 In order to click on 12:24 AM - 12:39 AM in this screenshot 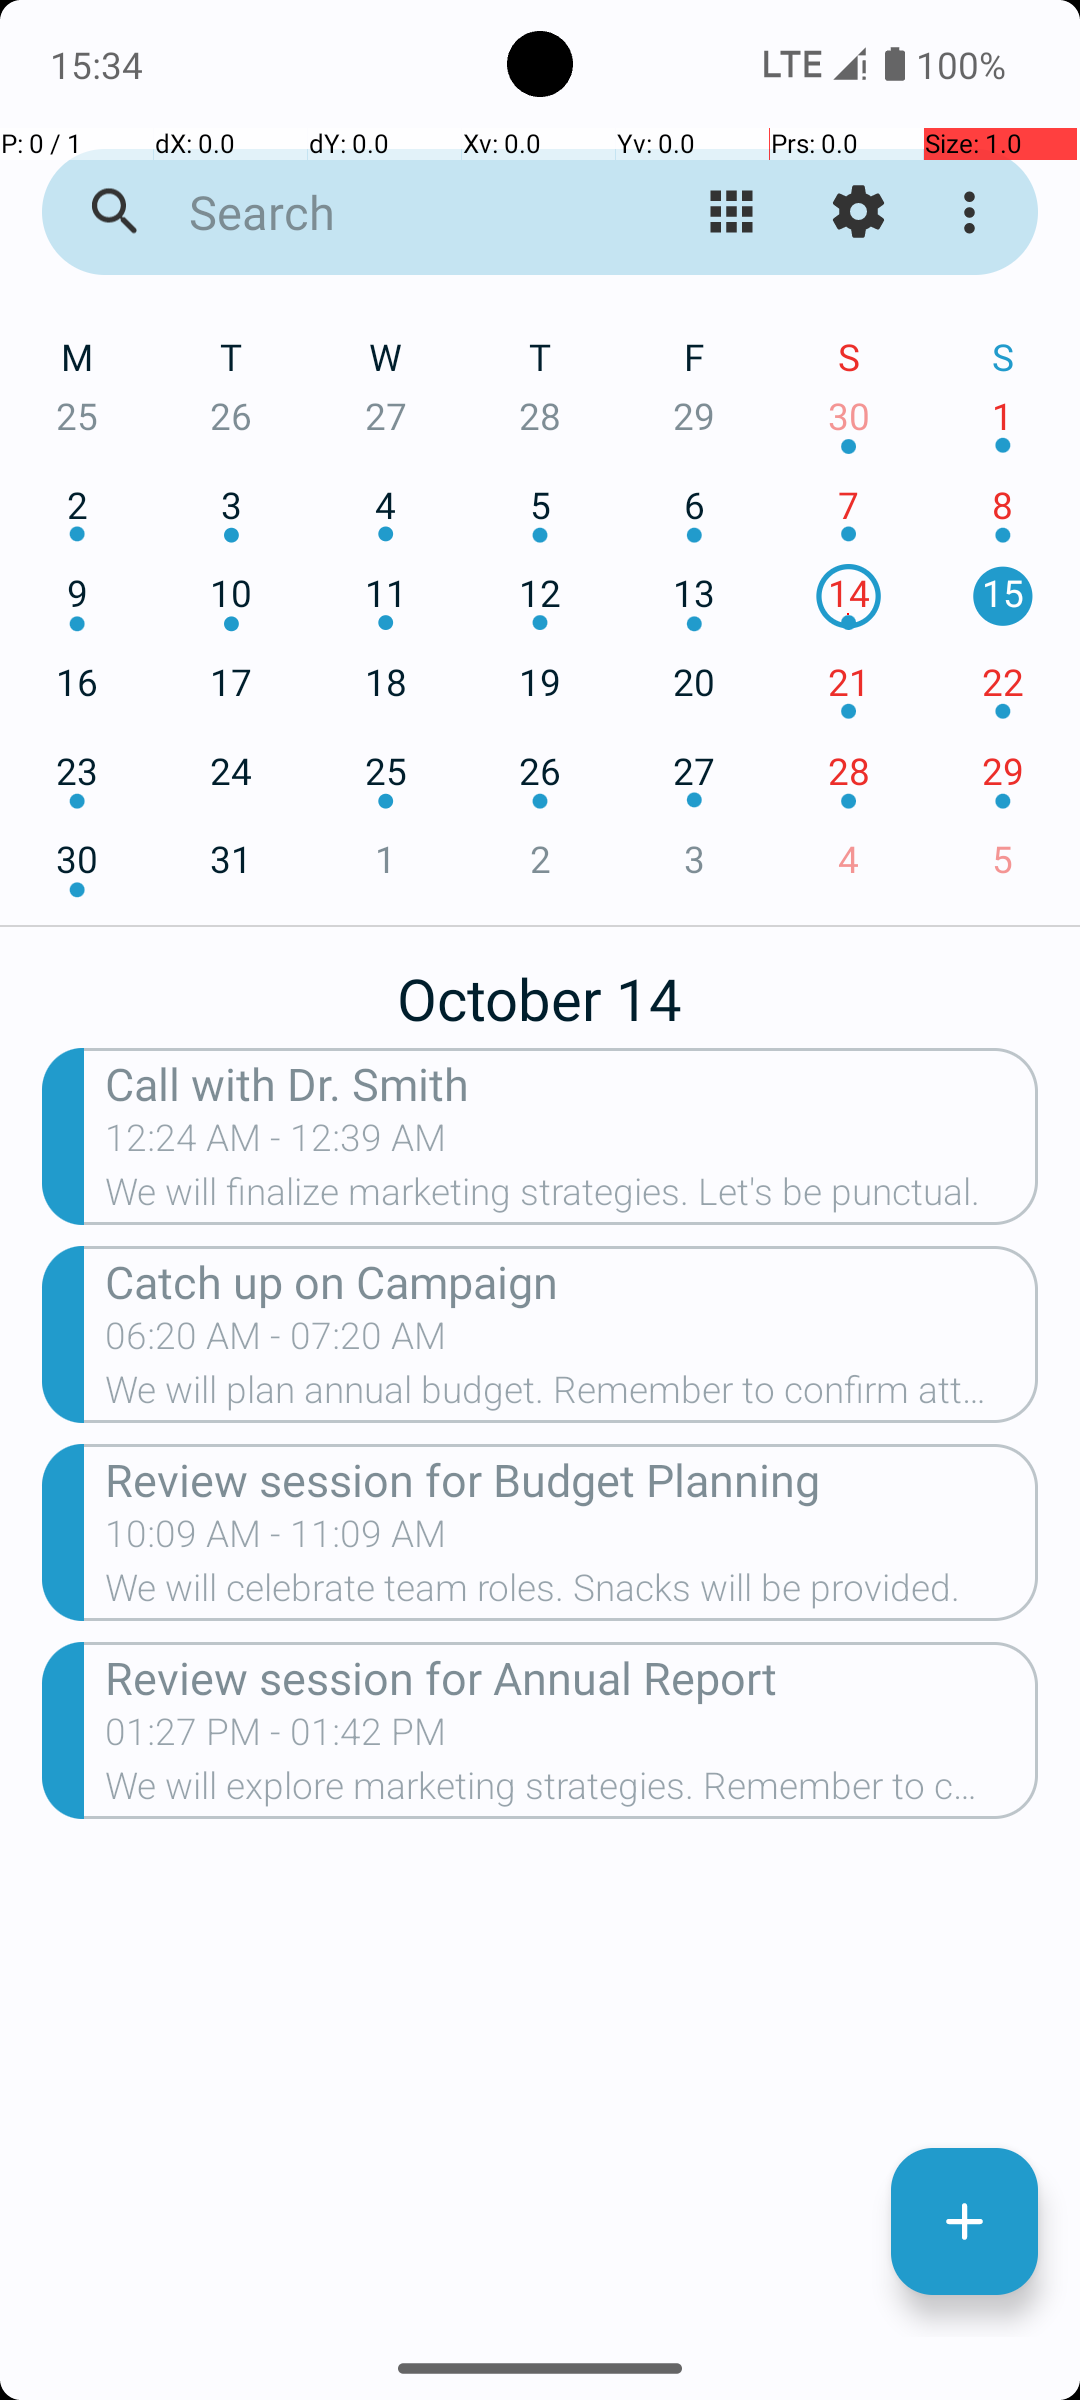, I will do `click(276, 1144)`.